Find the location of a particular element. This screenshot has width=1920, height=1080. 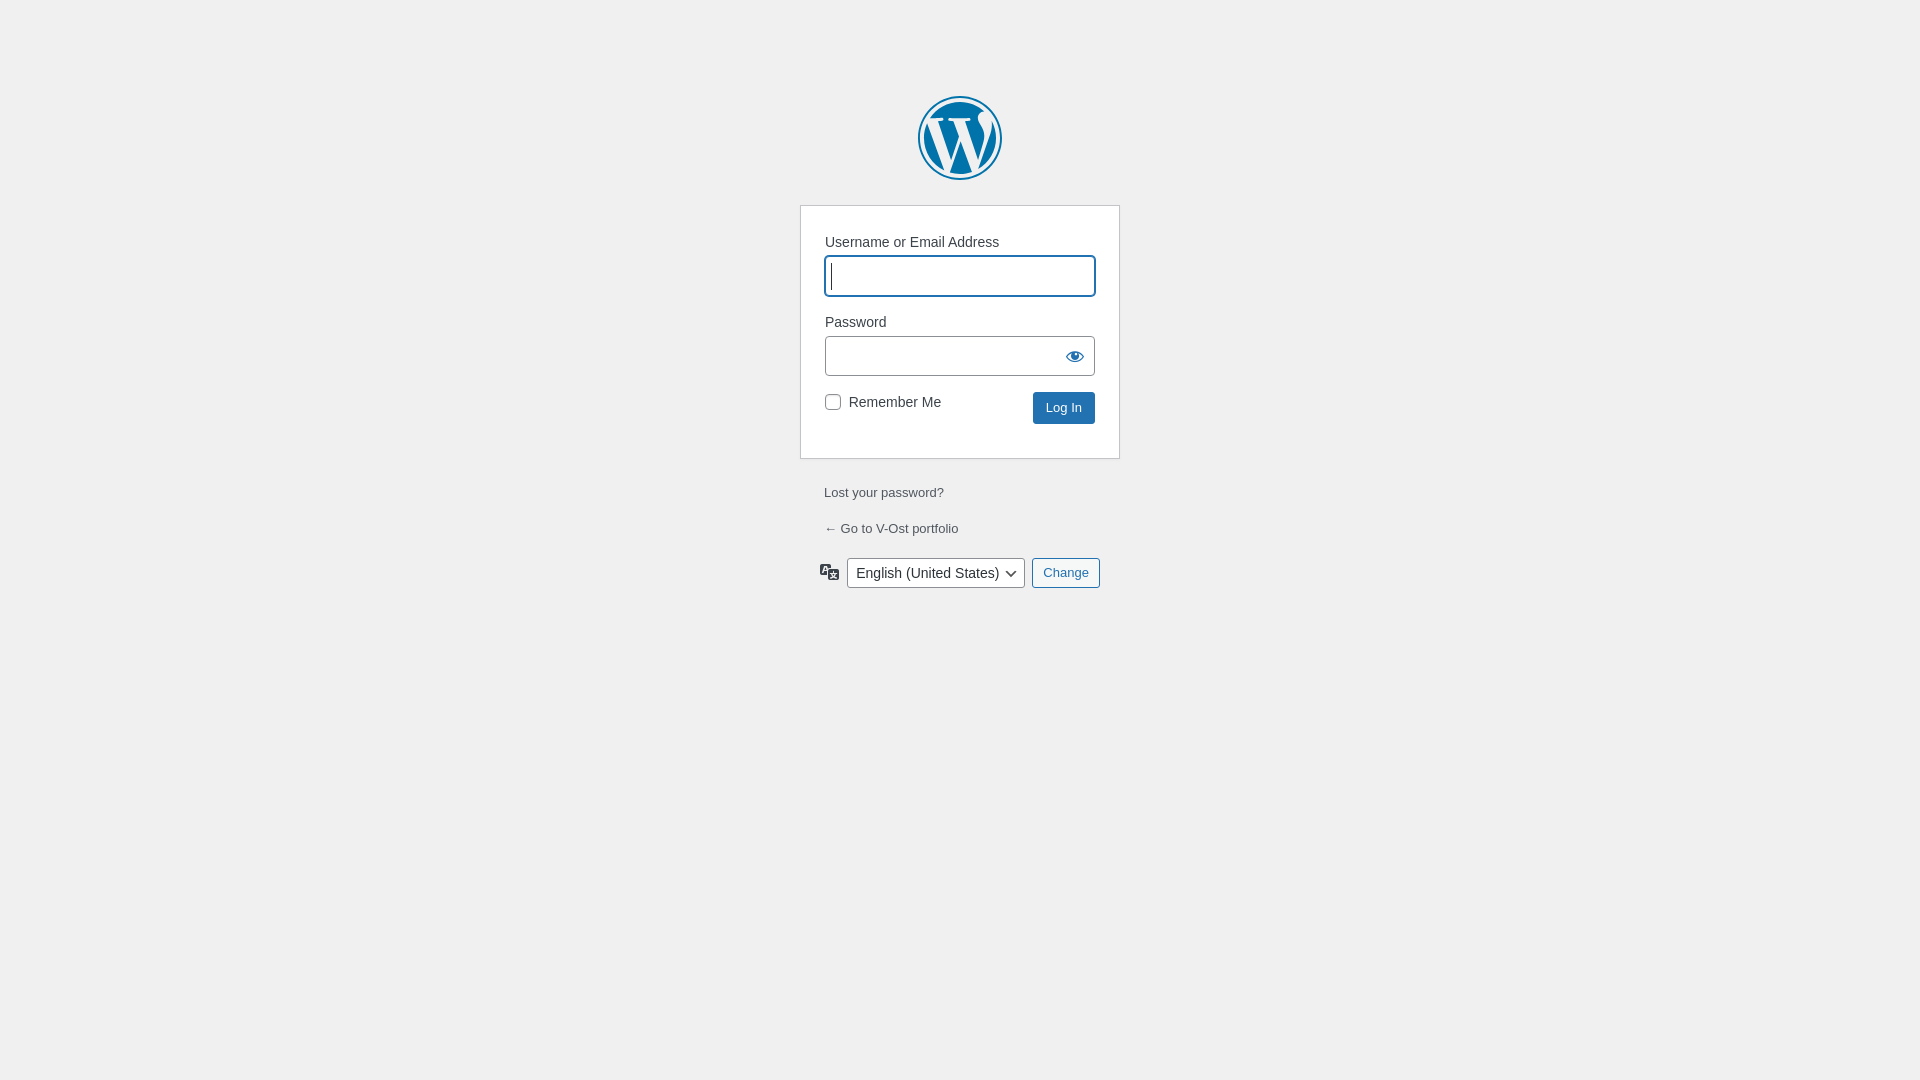

Change is located at coordinates (1066, 573).